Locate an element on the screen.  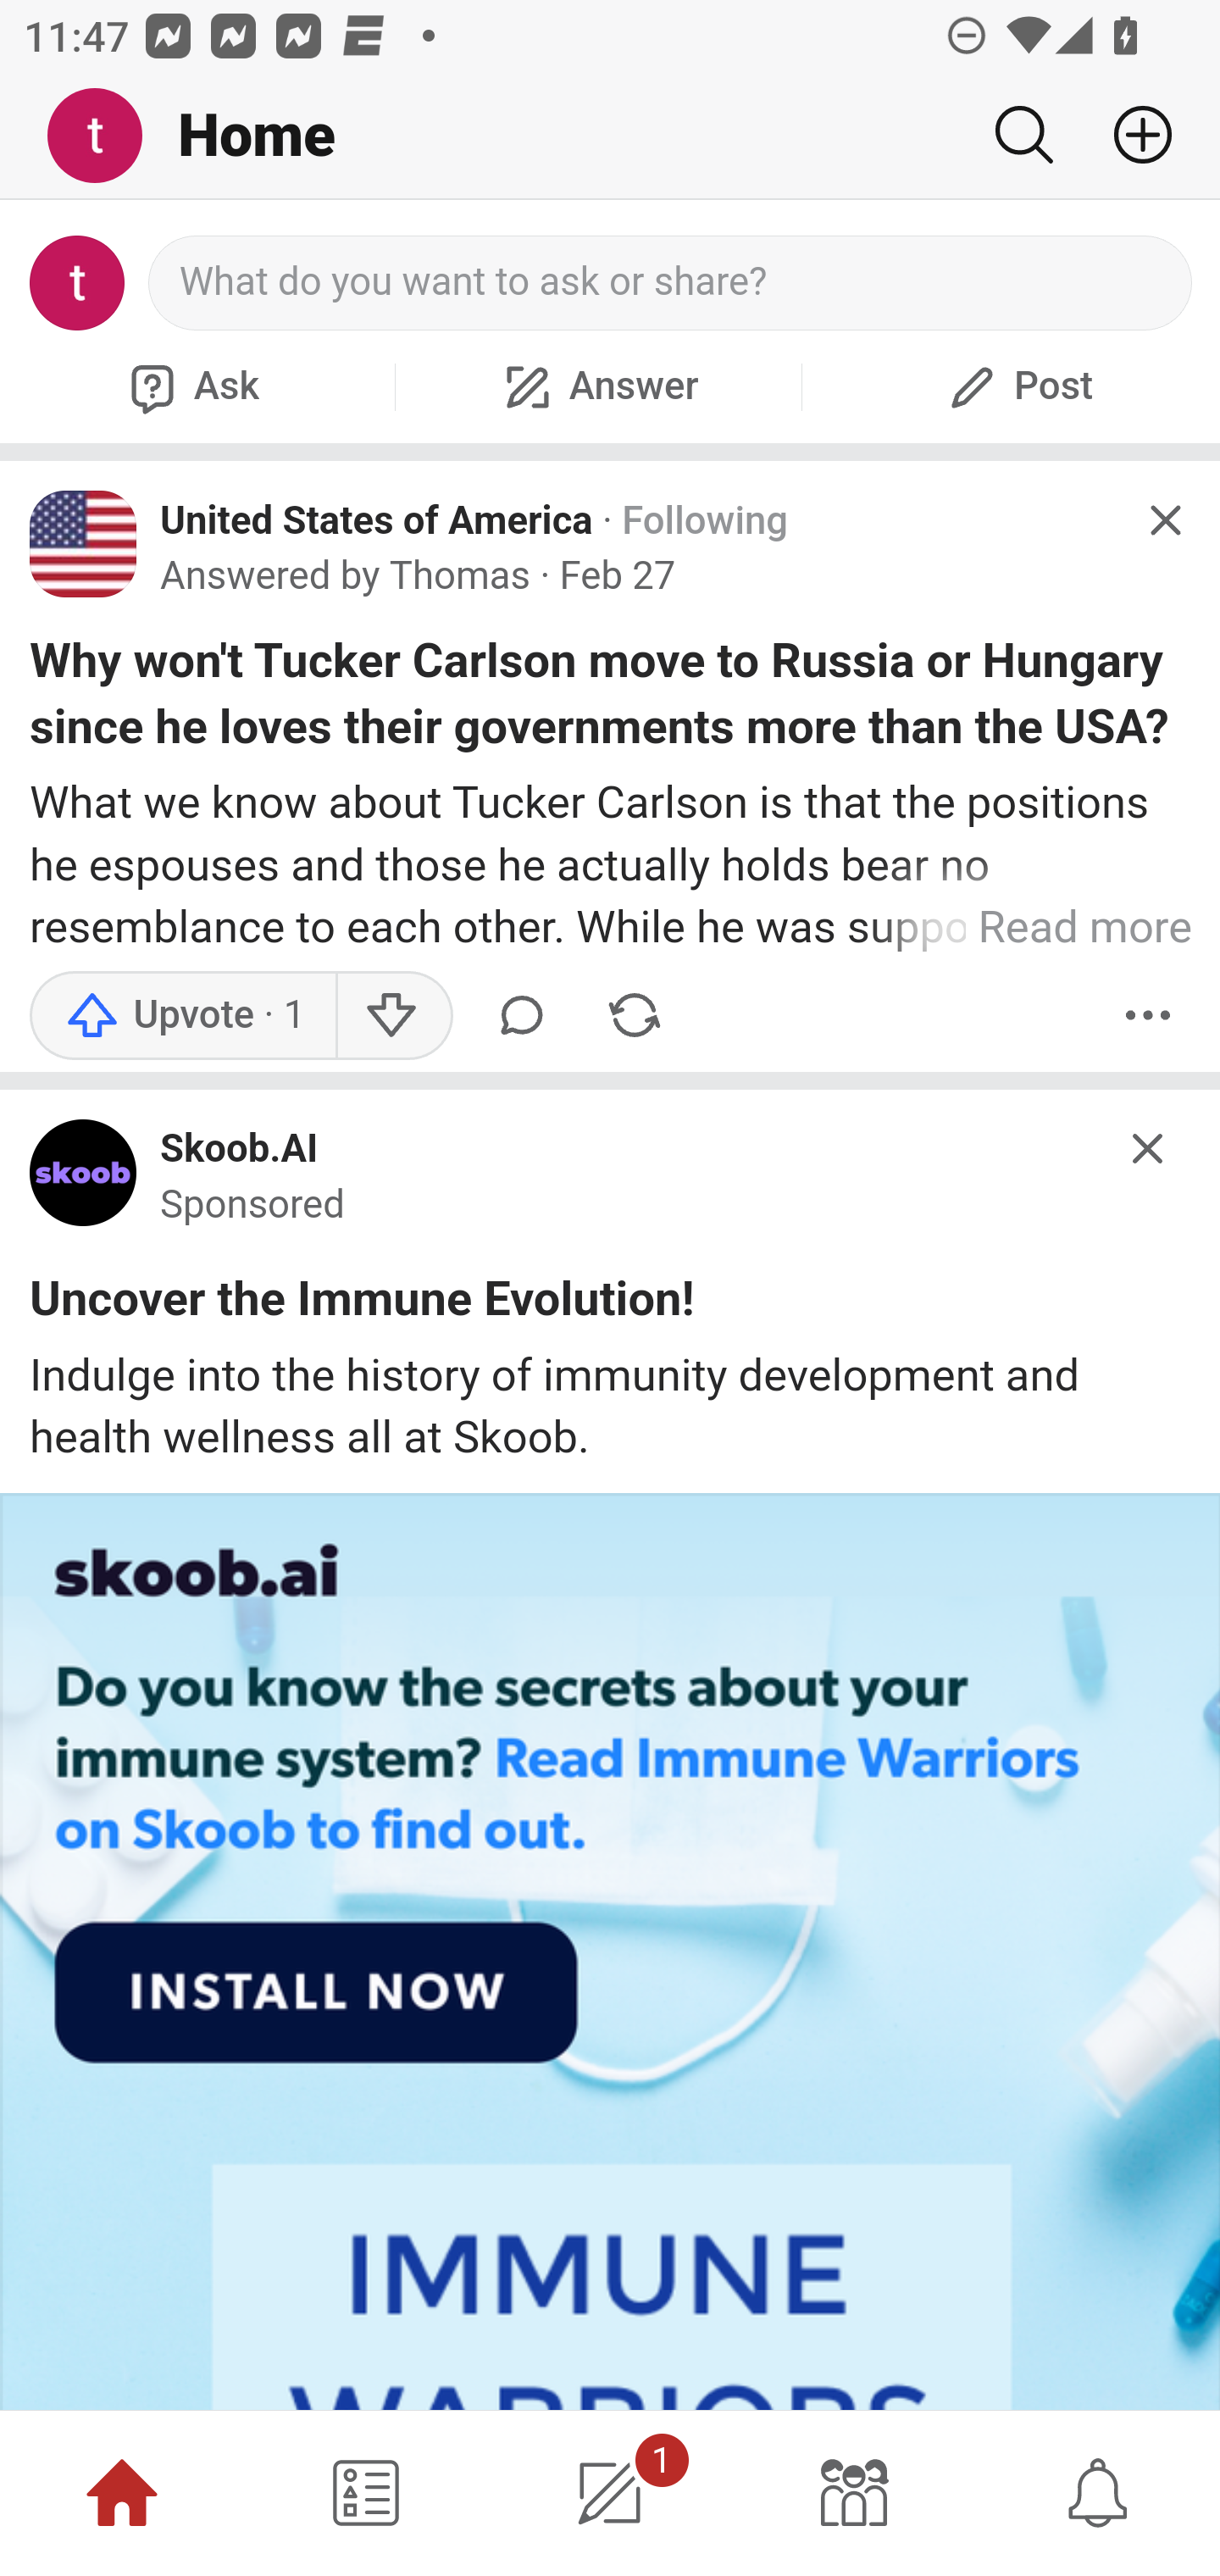
United States of America is located at coordinates (377, 520).